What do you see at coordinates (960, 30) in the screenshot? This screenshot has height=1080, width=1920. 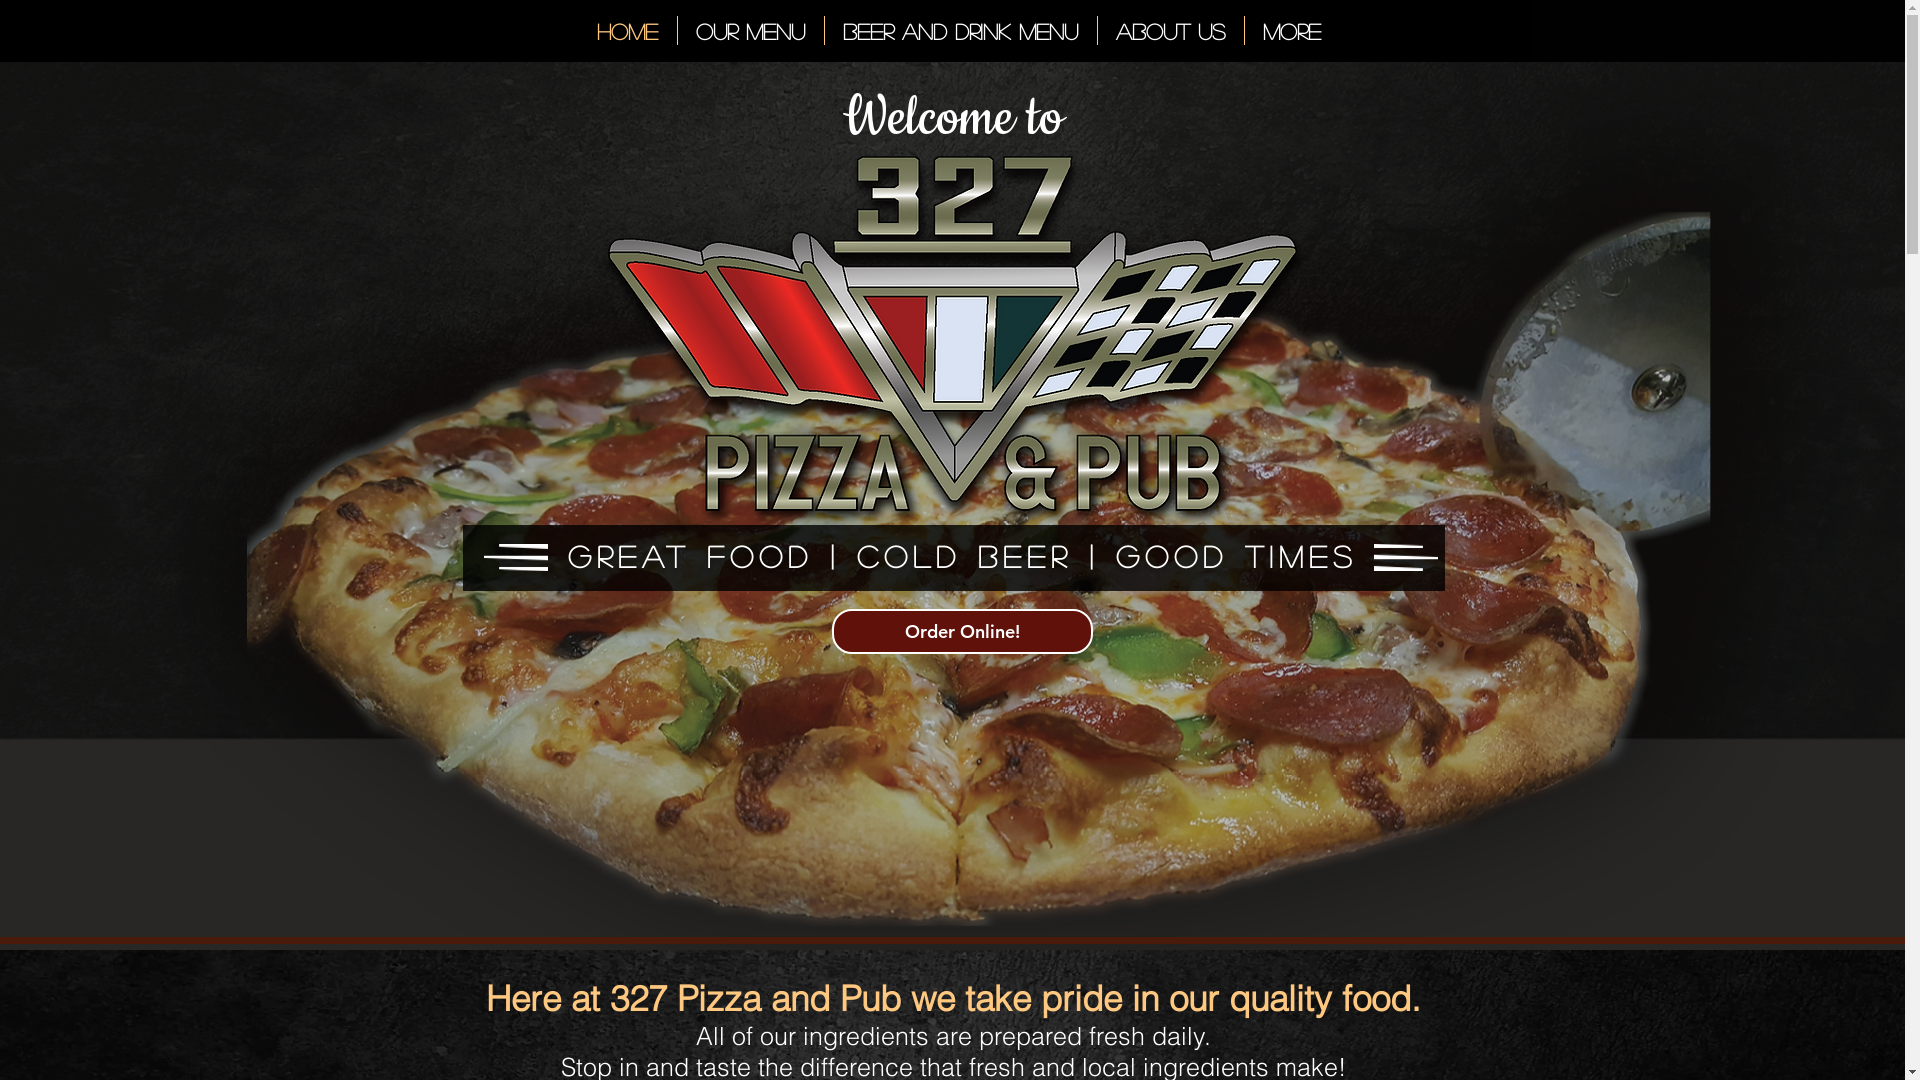 I see `Beer and Drink Menu` at bounding box center [960, 30].